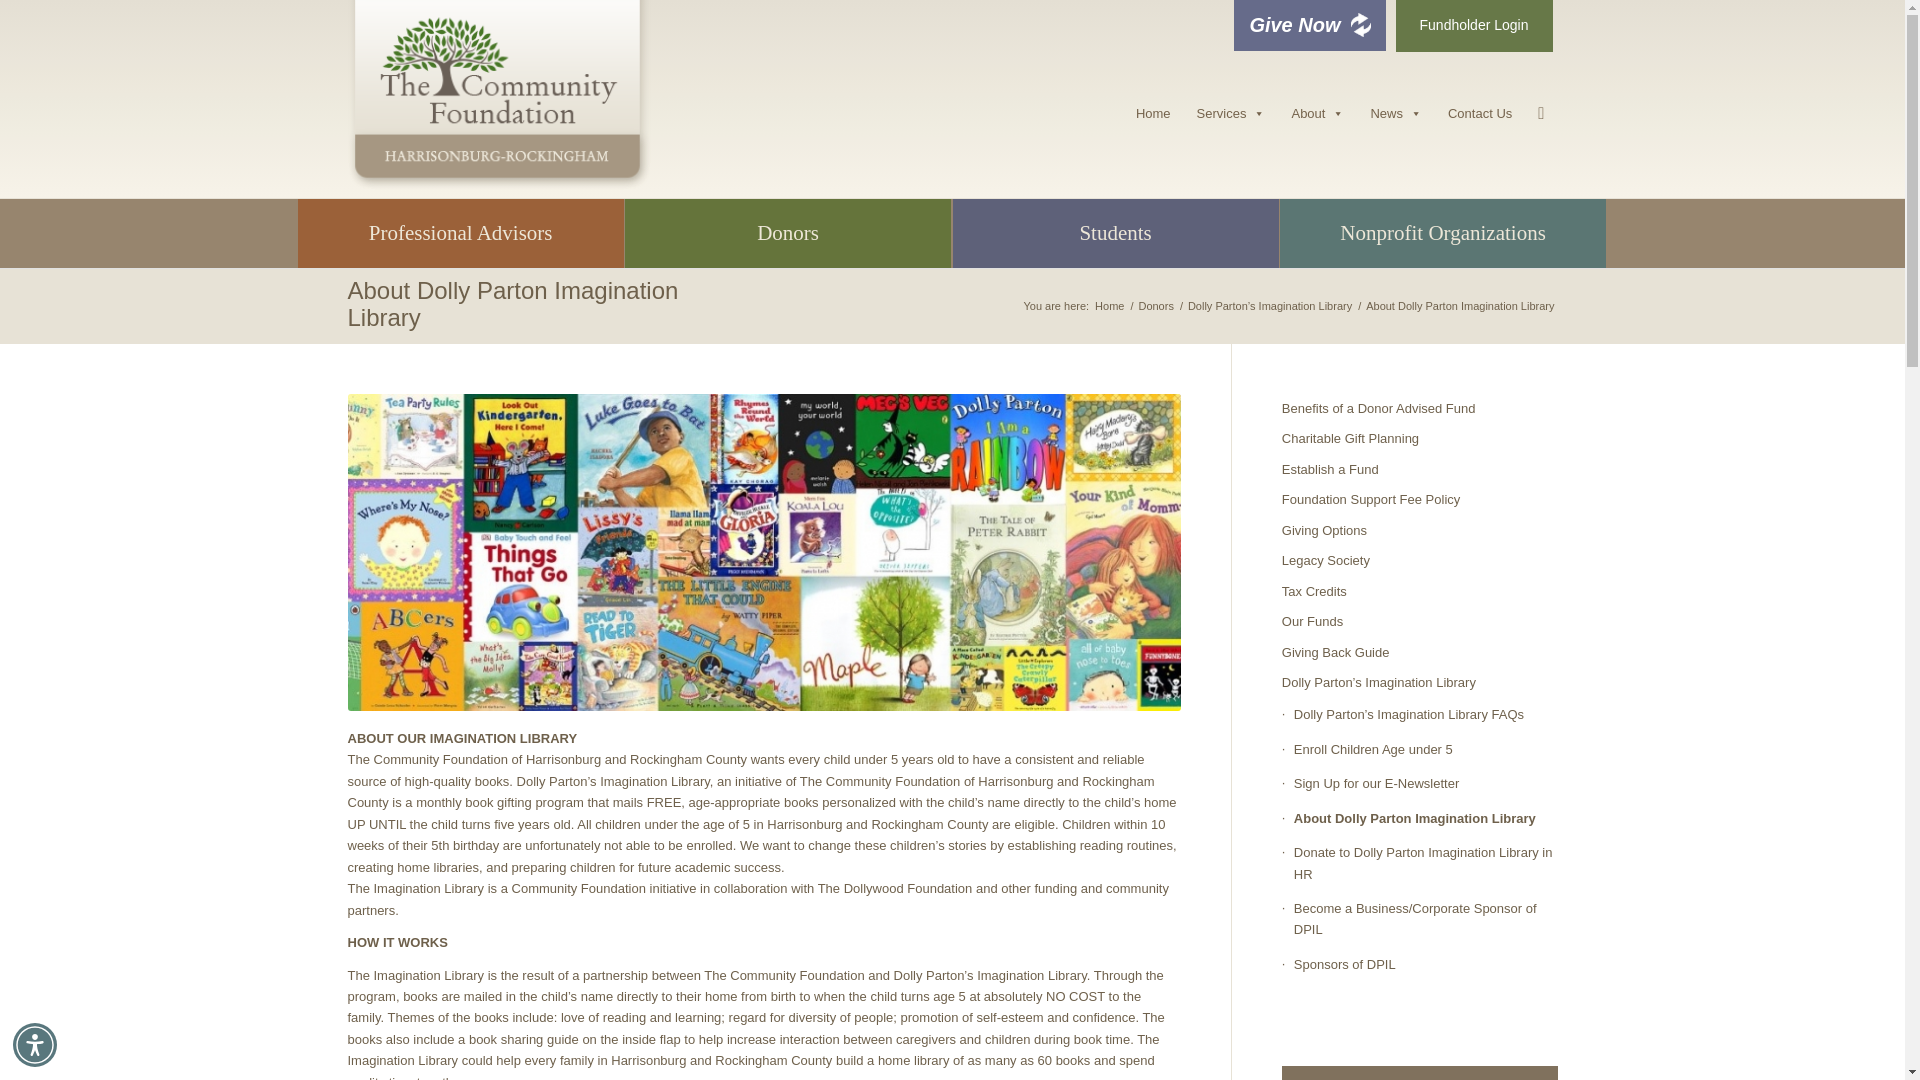 This screenshot has width=1920, height=1080. I want to click on Fundholder Login, so click(1474, 26).